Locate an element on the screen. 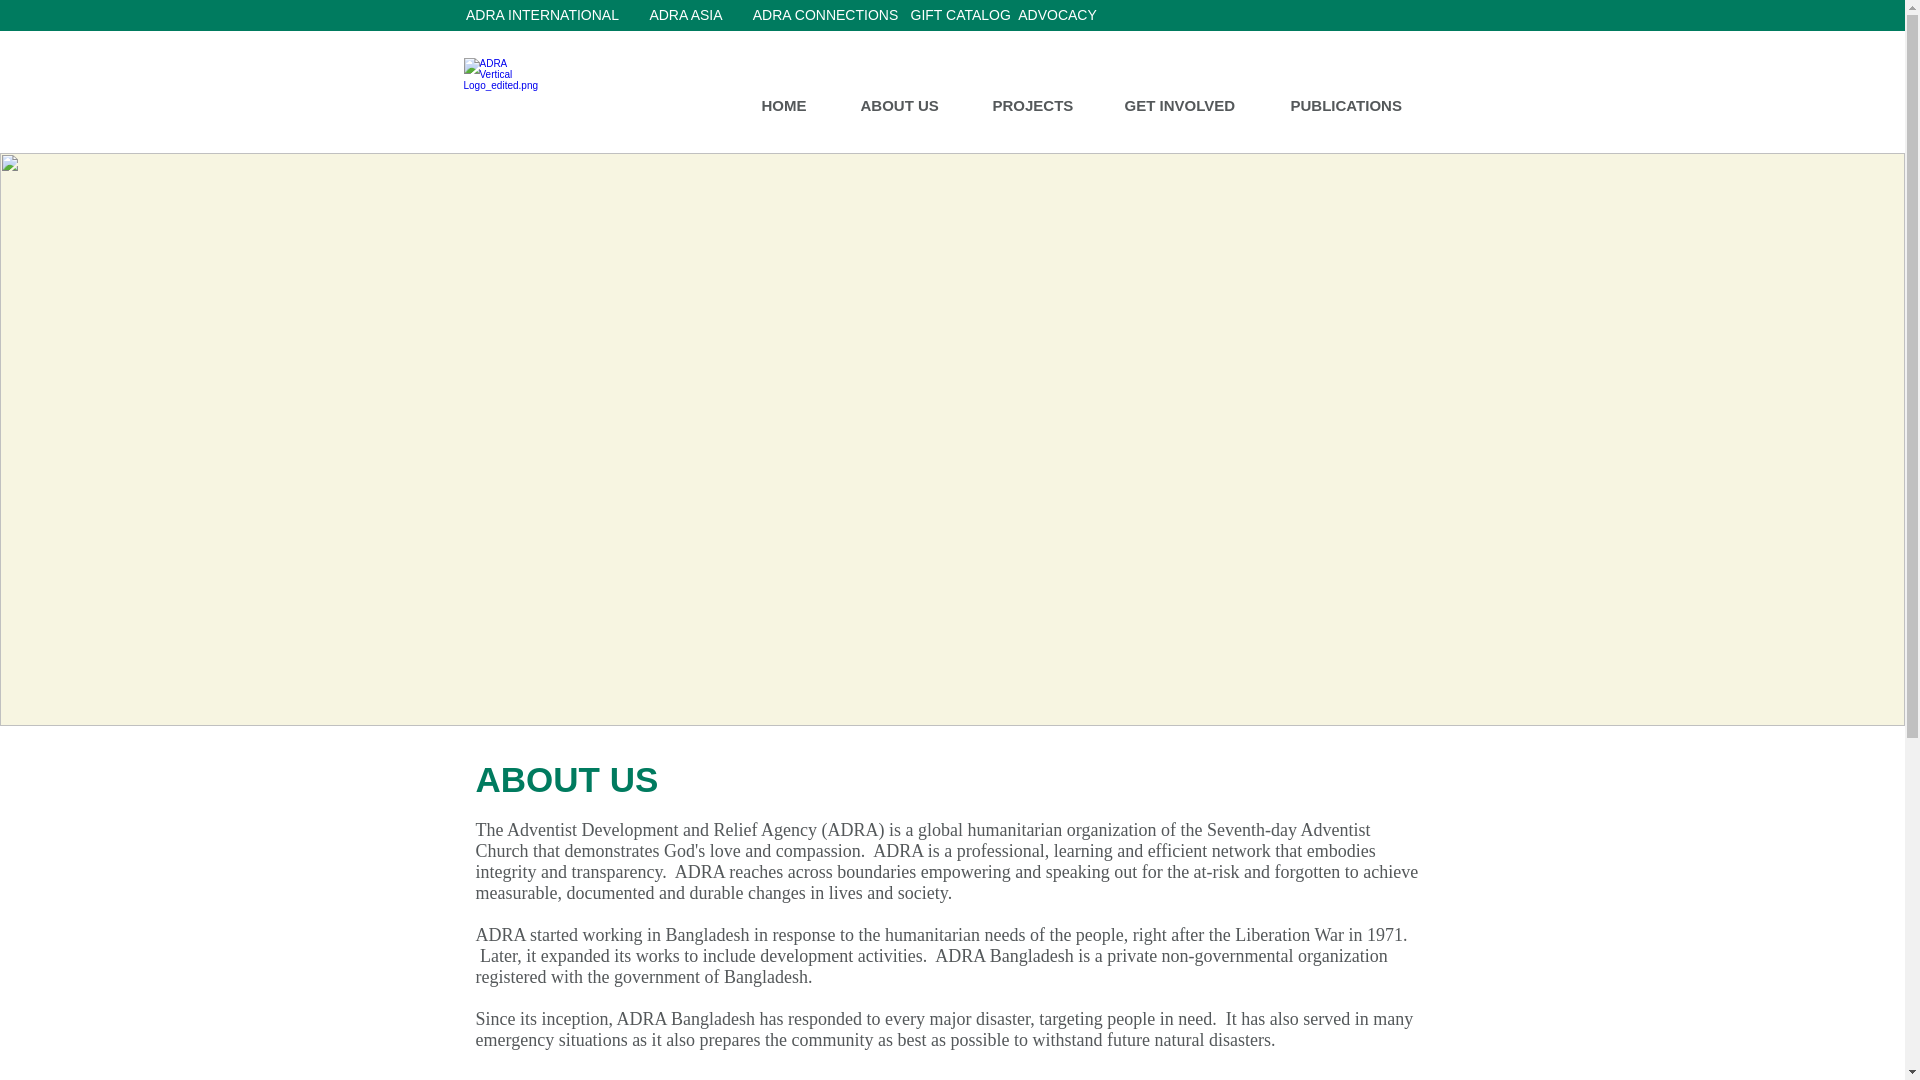  ADRA CONNECTIONS is located at coordinates (826, 16).